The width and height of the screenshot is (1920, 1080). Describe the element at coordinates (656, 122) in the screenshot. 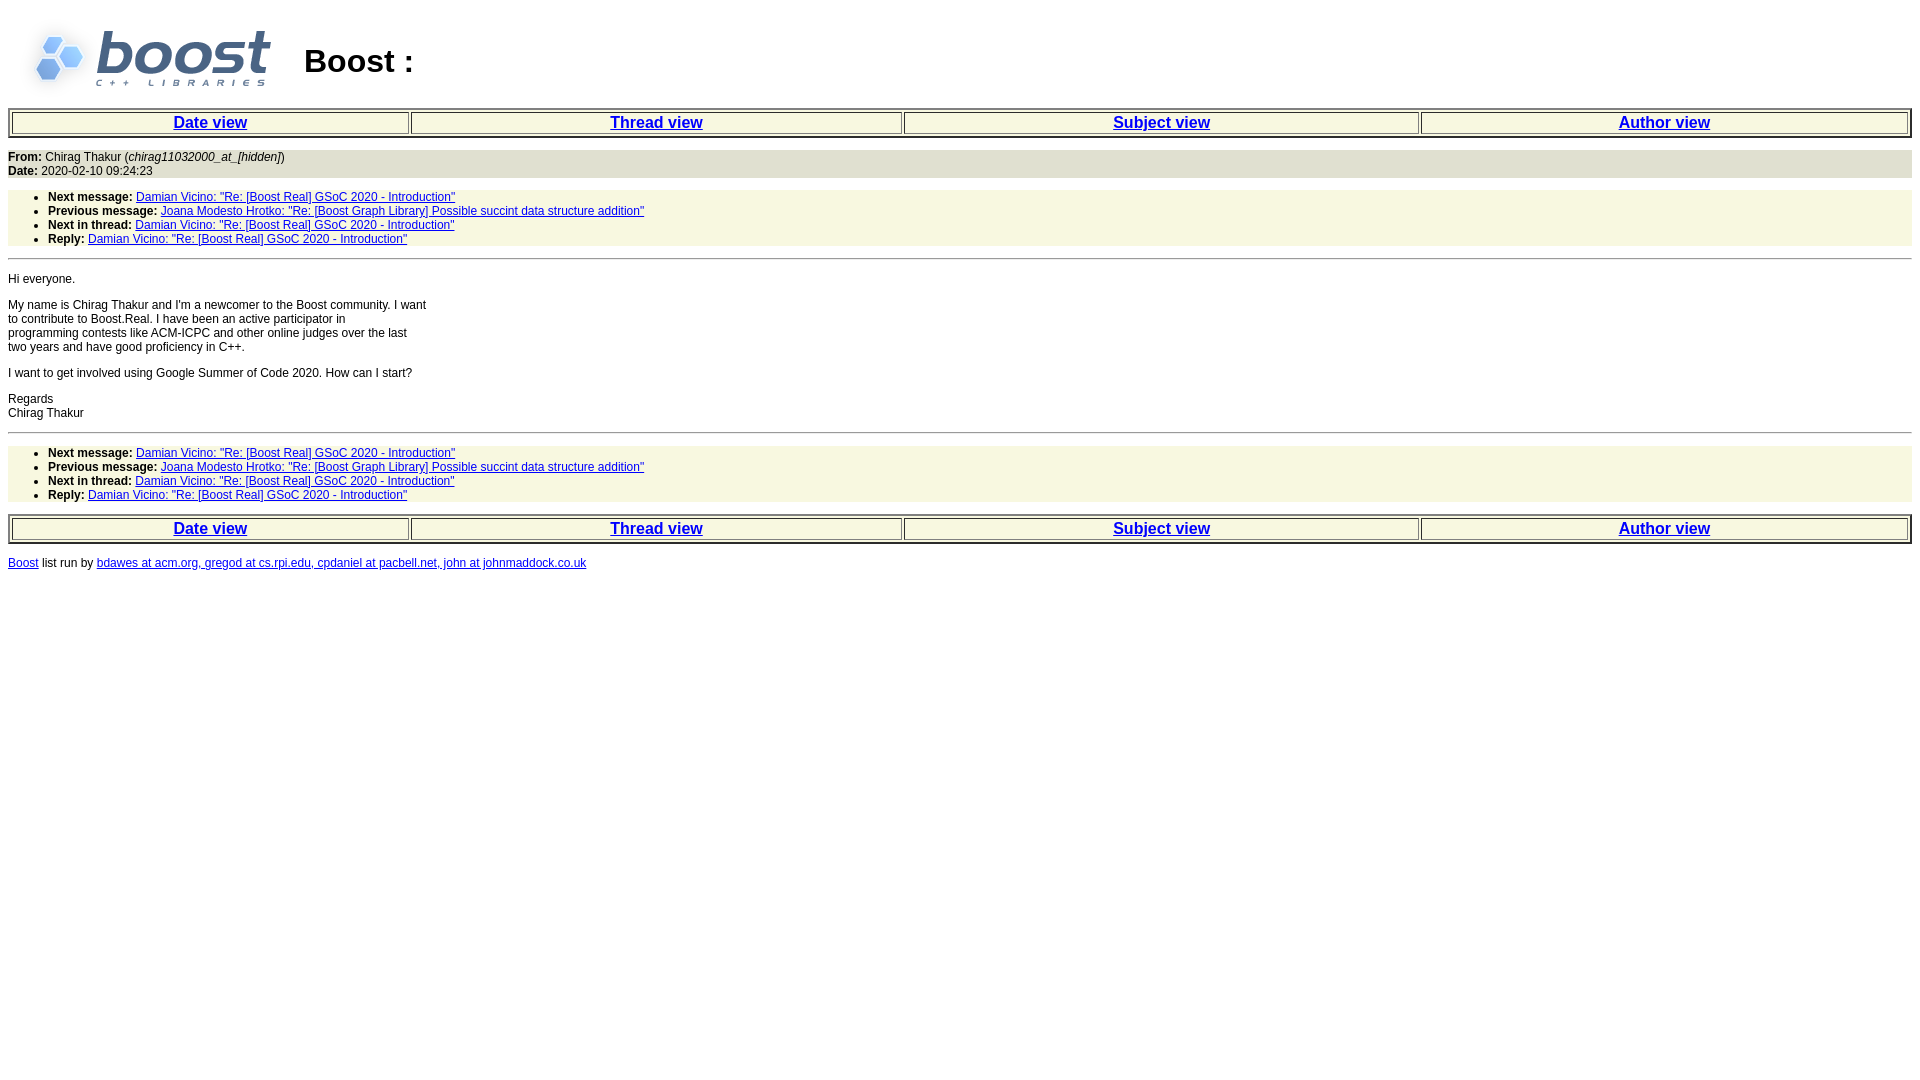

I see `Thread view` at that location.